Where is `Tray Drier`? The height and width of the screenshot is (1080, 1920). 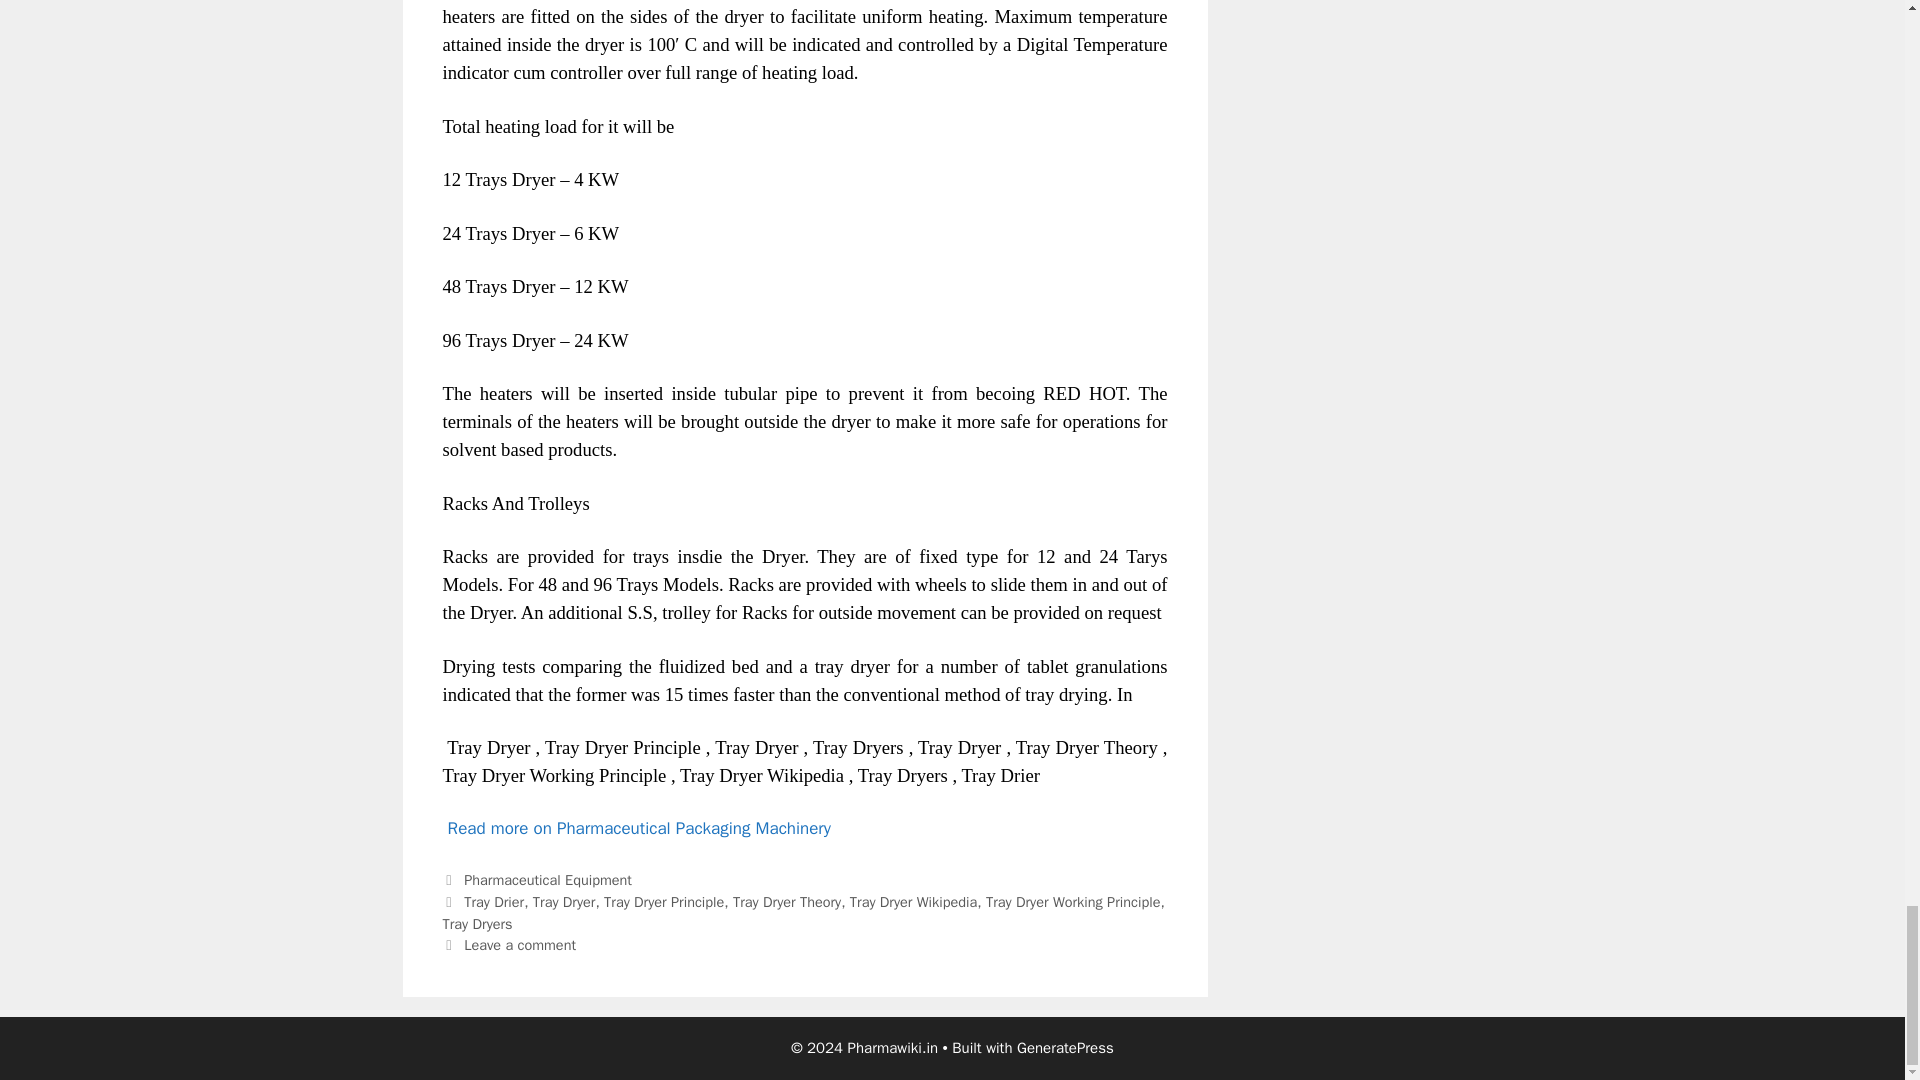
Tray Drier is located at coordinates (494, 902).